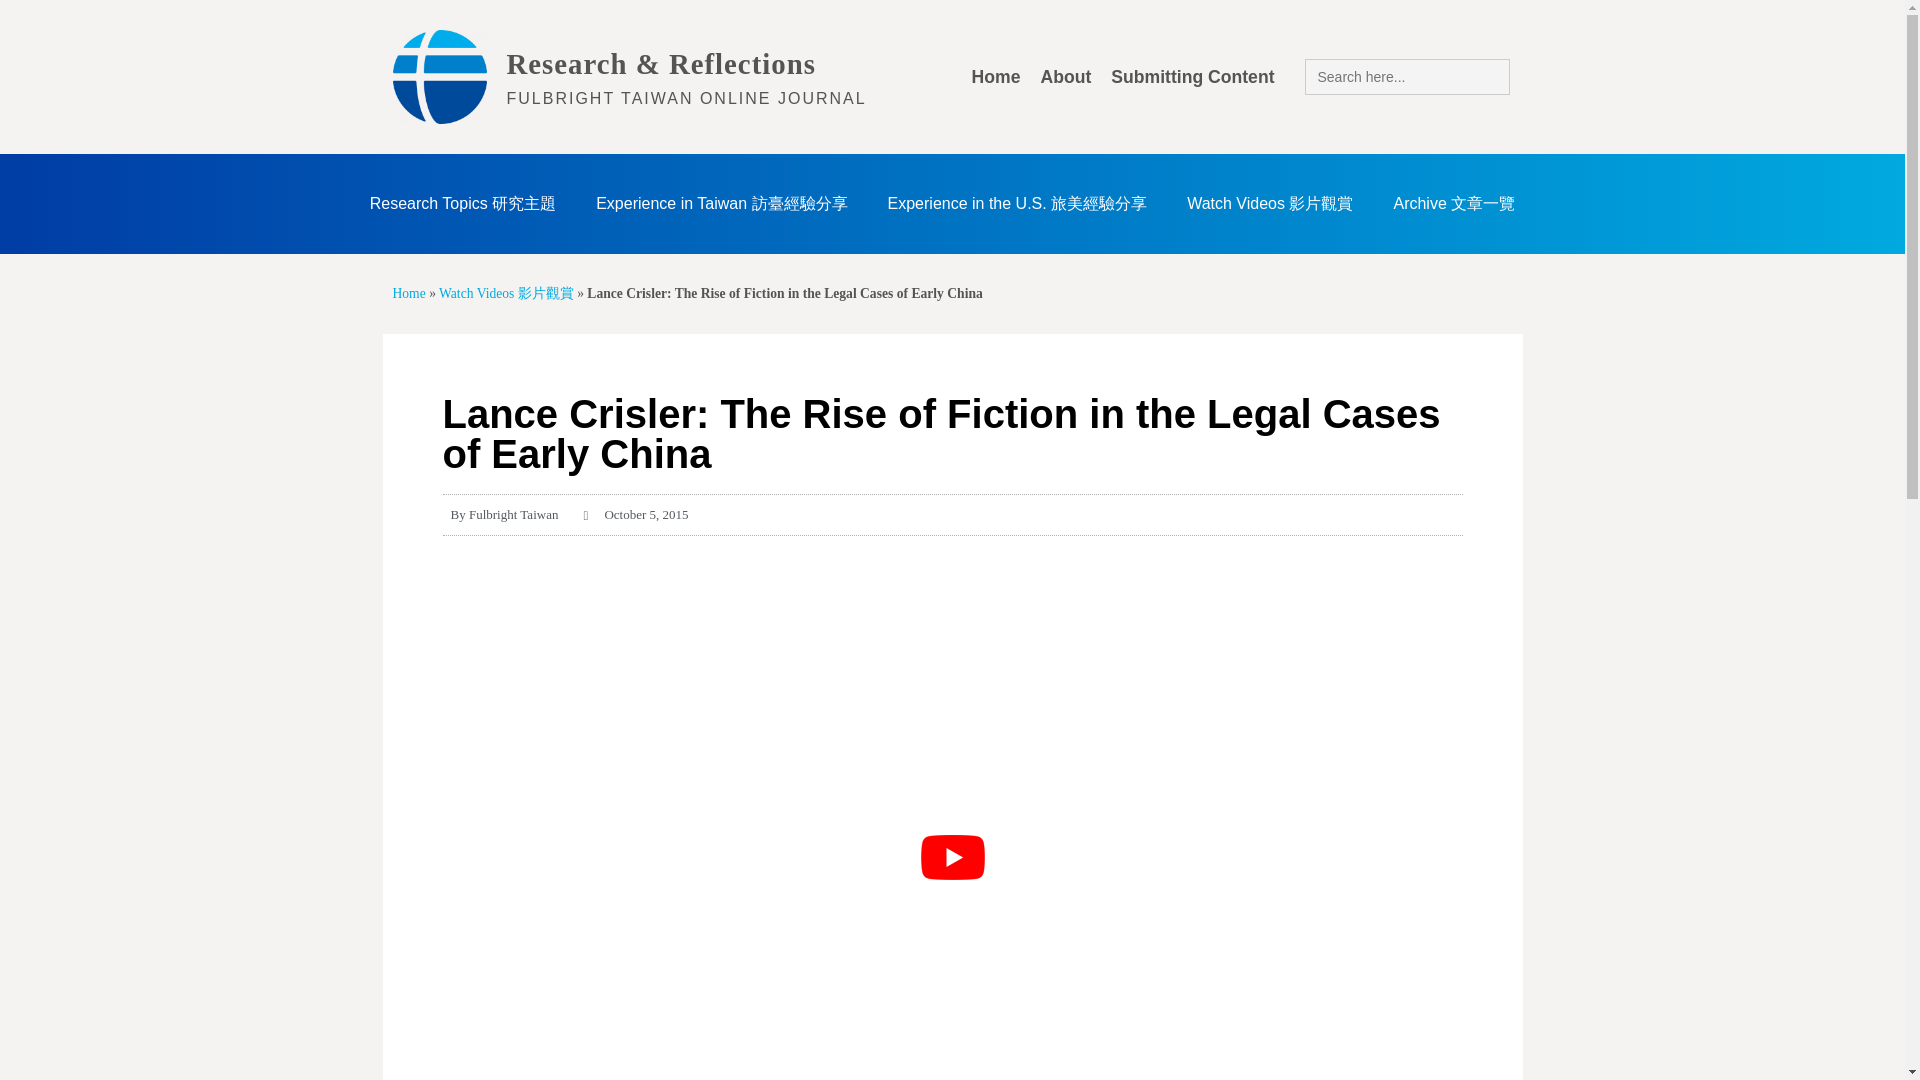  Describe the element at coordinates (996, 76) in the screenshot. I see `Home` at that location.